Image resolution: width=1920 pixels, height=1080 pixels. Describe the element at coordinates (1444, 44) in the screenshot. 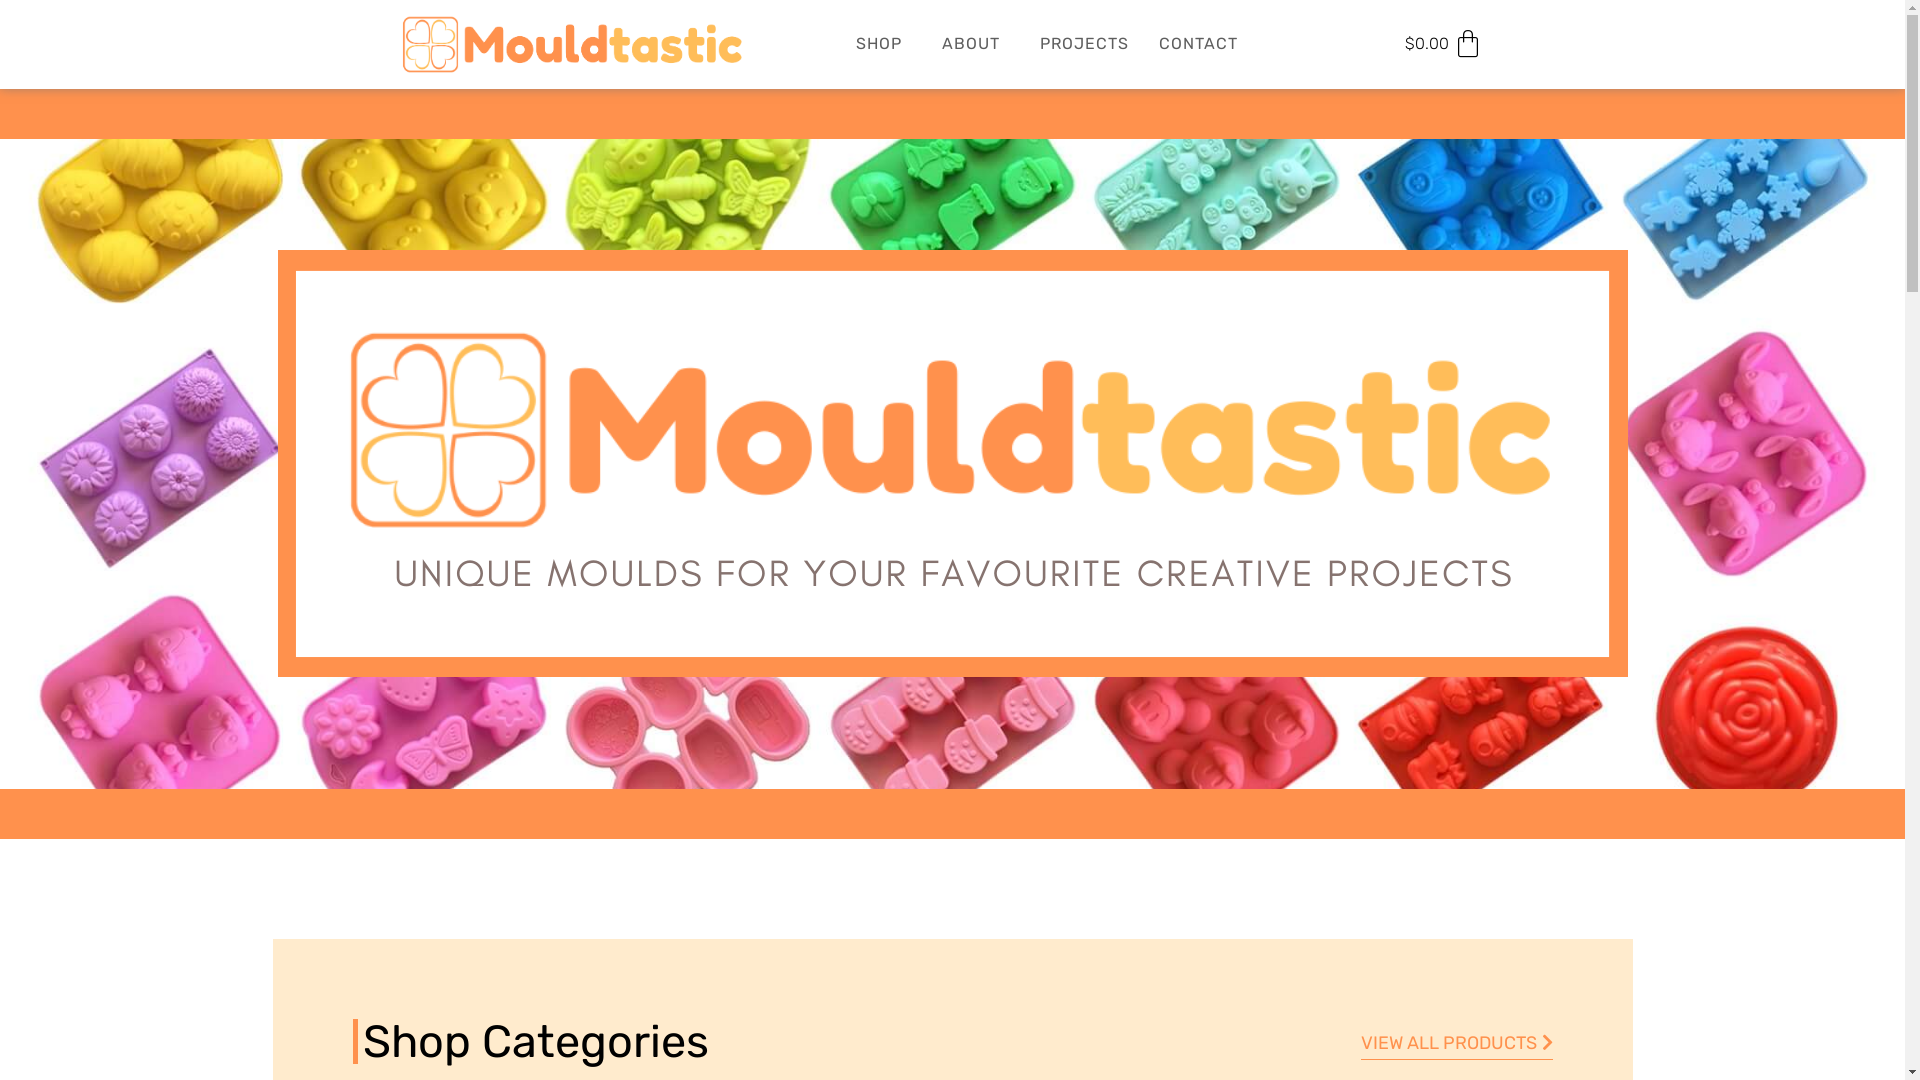

I see `$0.00` at that location.